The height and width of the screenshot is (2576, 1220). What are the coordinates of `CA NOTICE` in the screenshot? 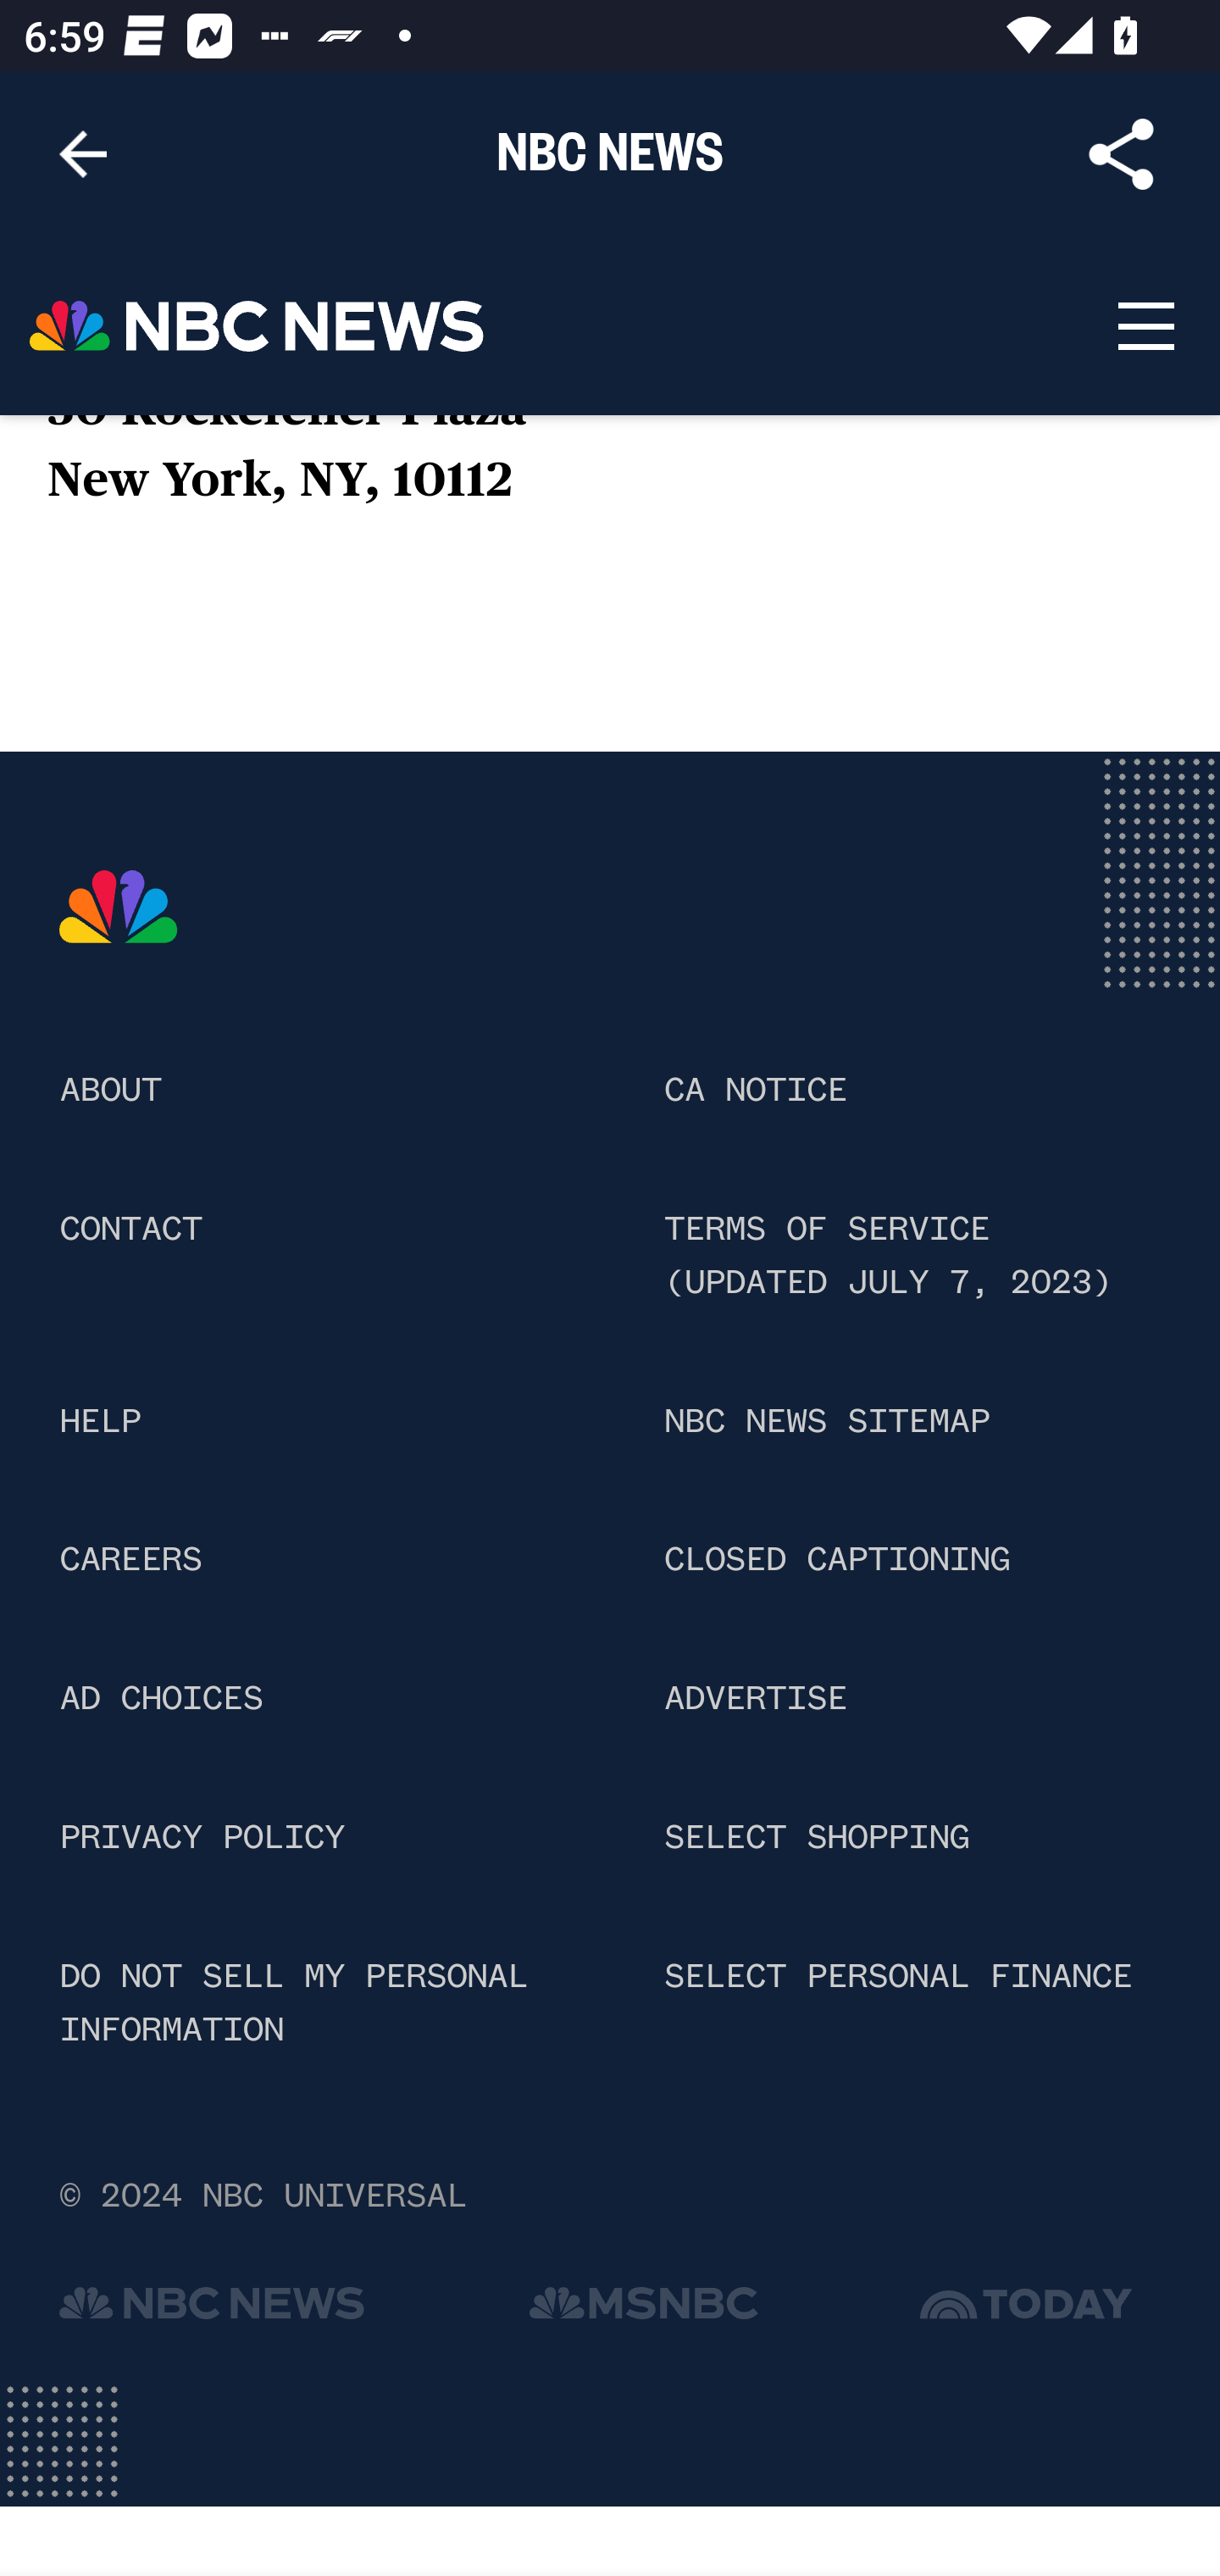 It's located at (754, 1091).